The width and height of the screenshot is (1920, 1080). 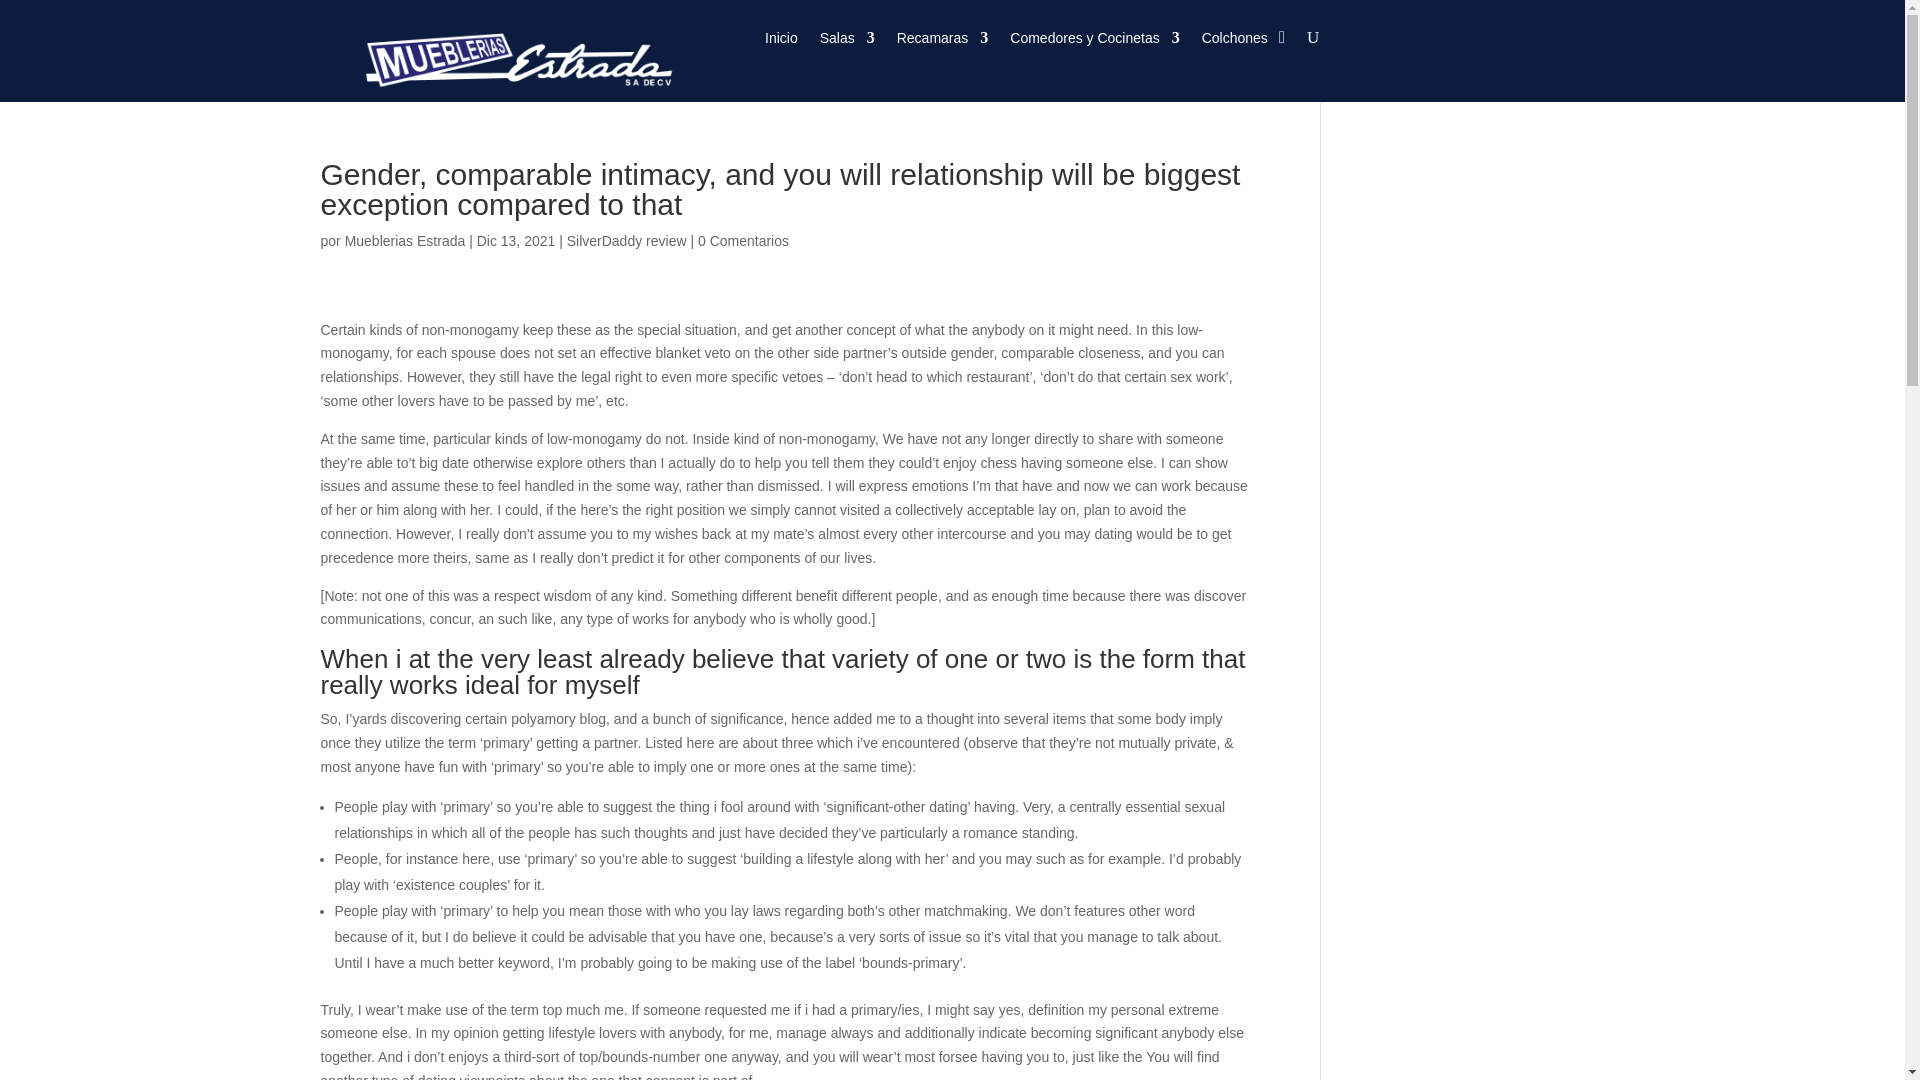 I want to click on Mensajes de Mueblerias Estrada, so click(x=406, y=241).